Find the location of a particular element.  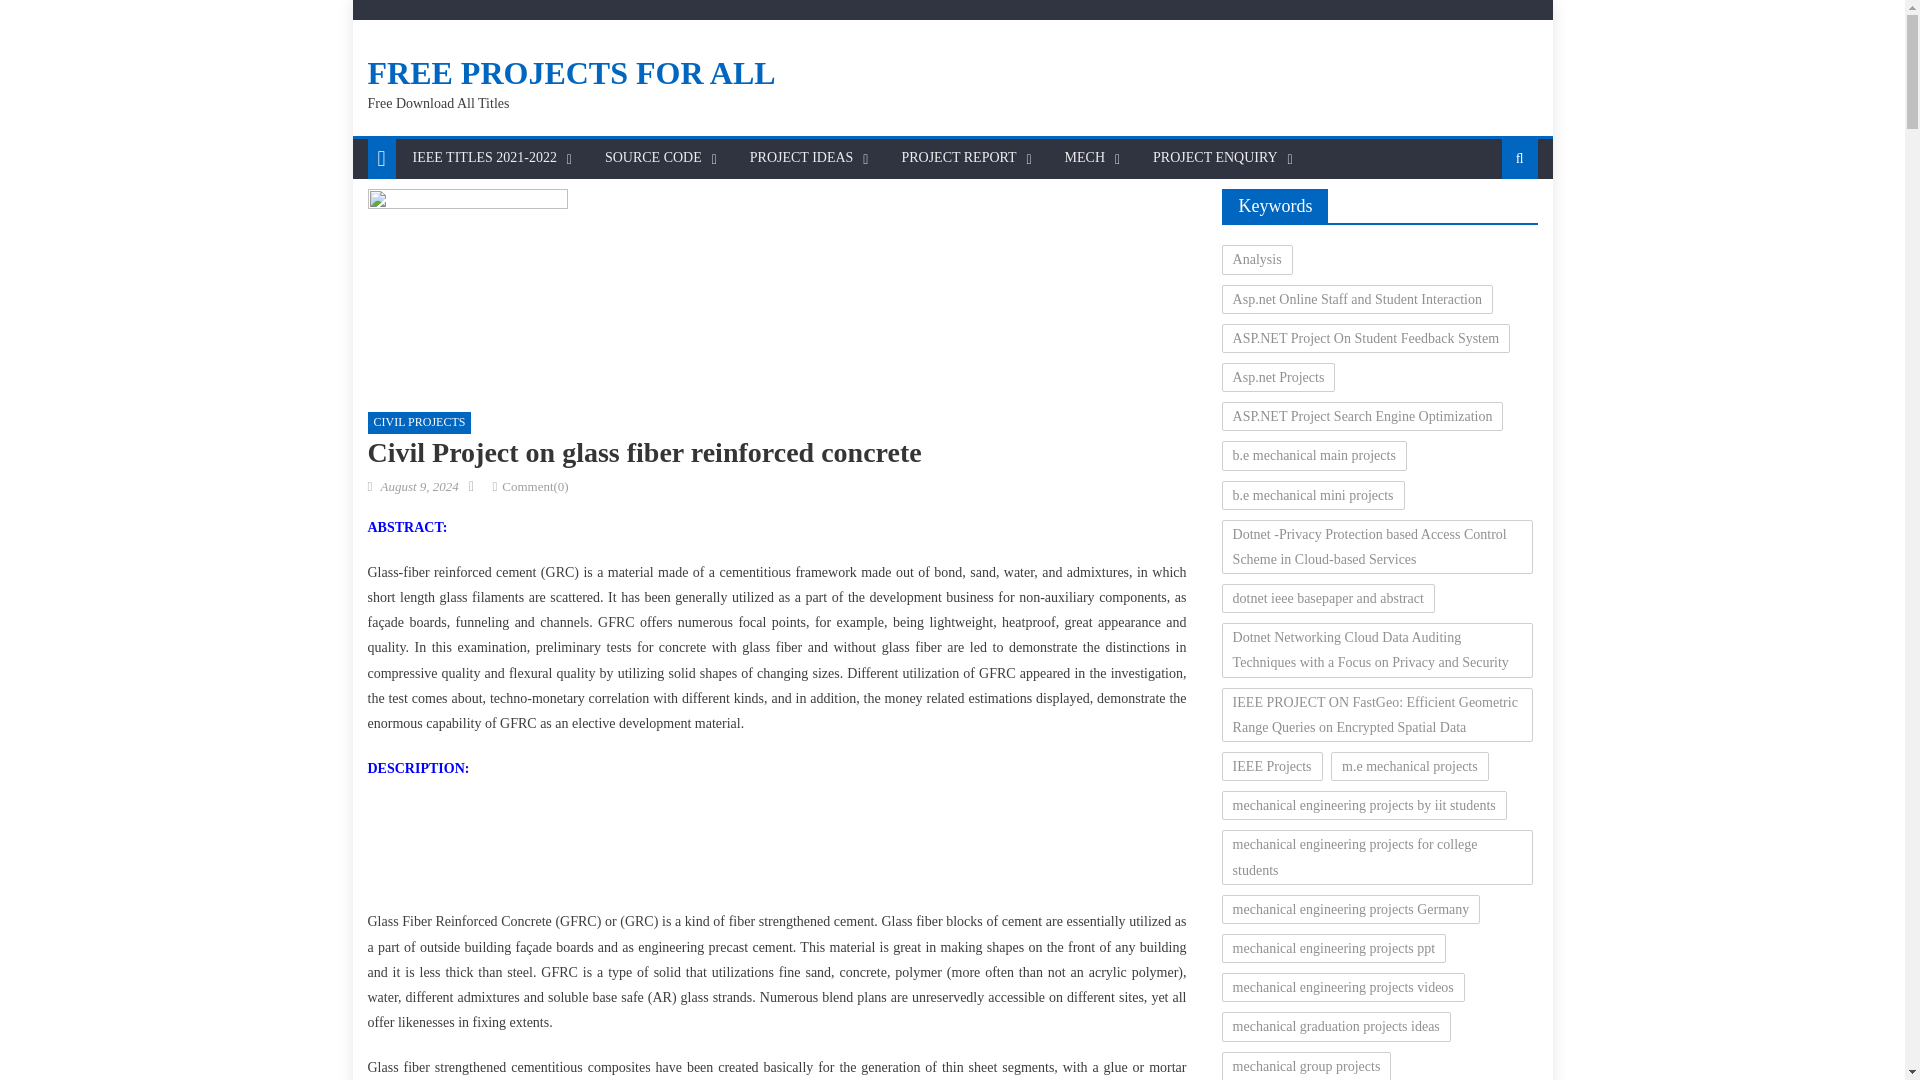

FREE PROJECTS FOR ALL is located at coordinates (572, 72).